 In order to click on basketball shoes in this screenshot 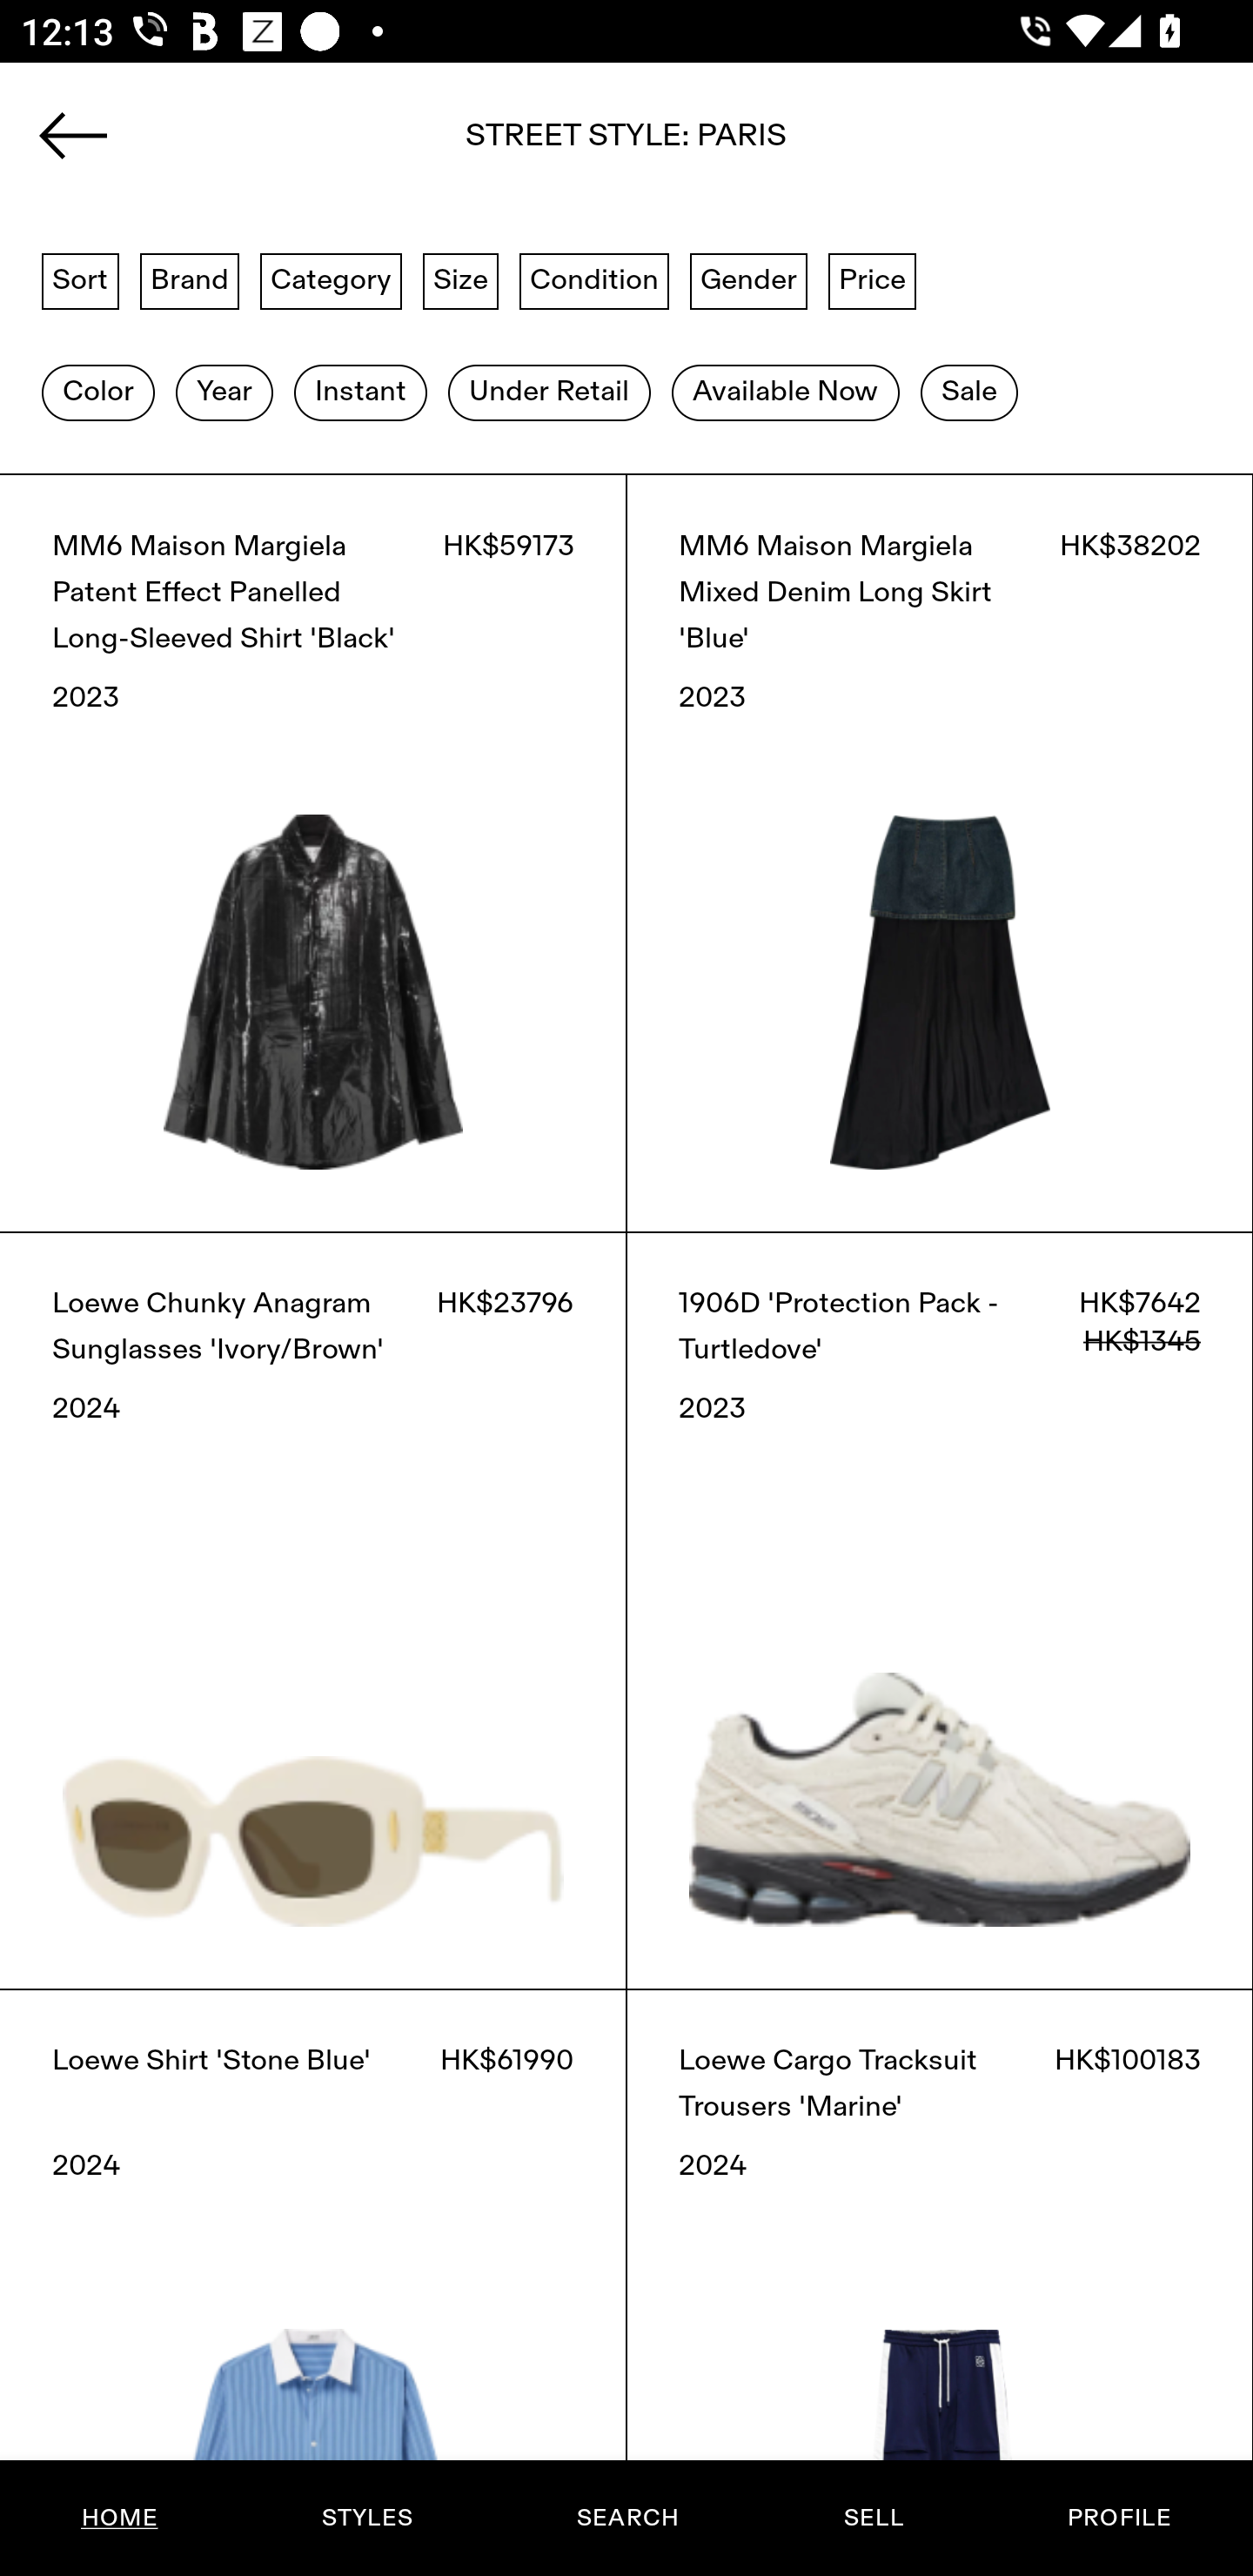, I will do `click(626, 145)`.